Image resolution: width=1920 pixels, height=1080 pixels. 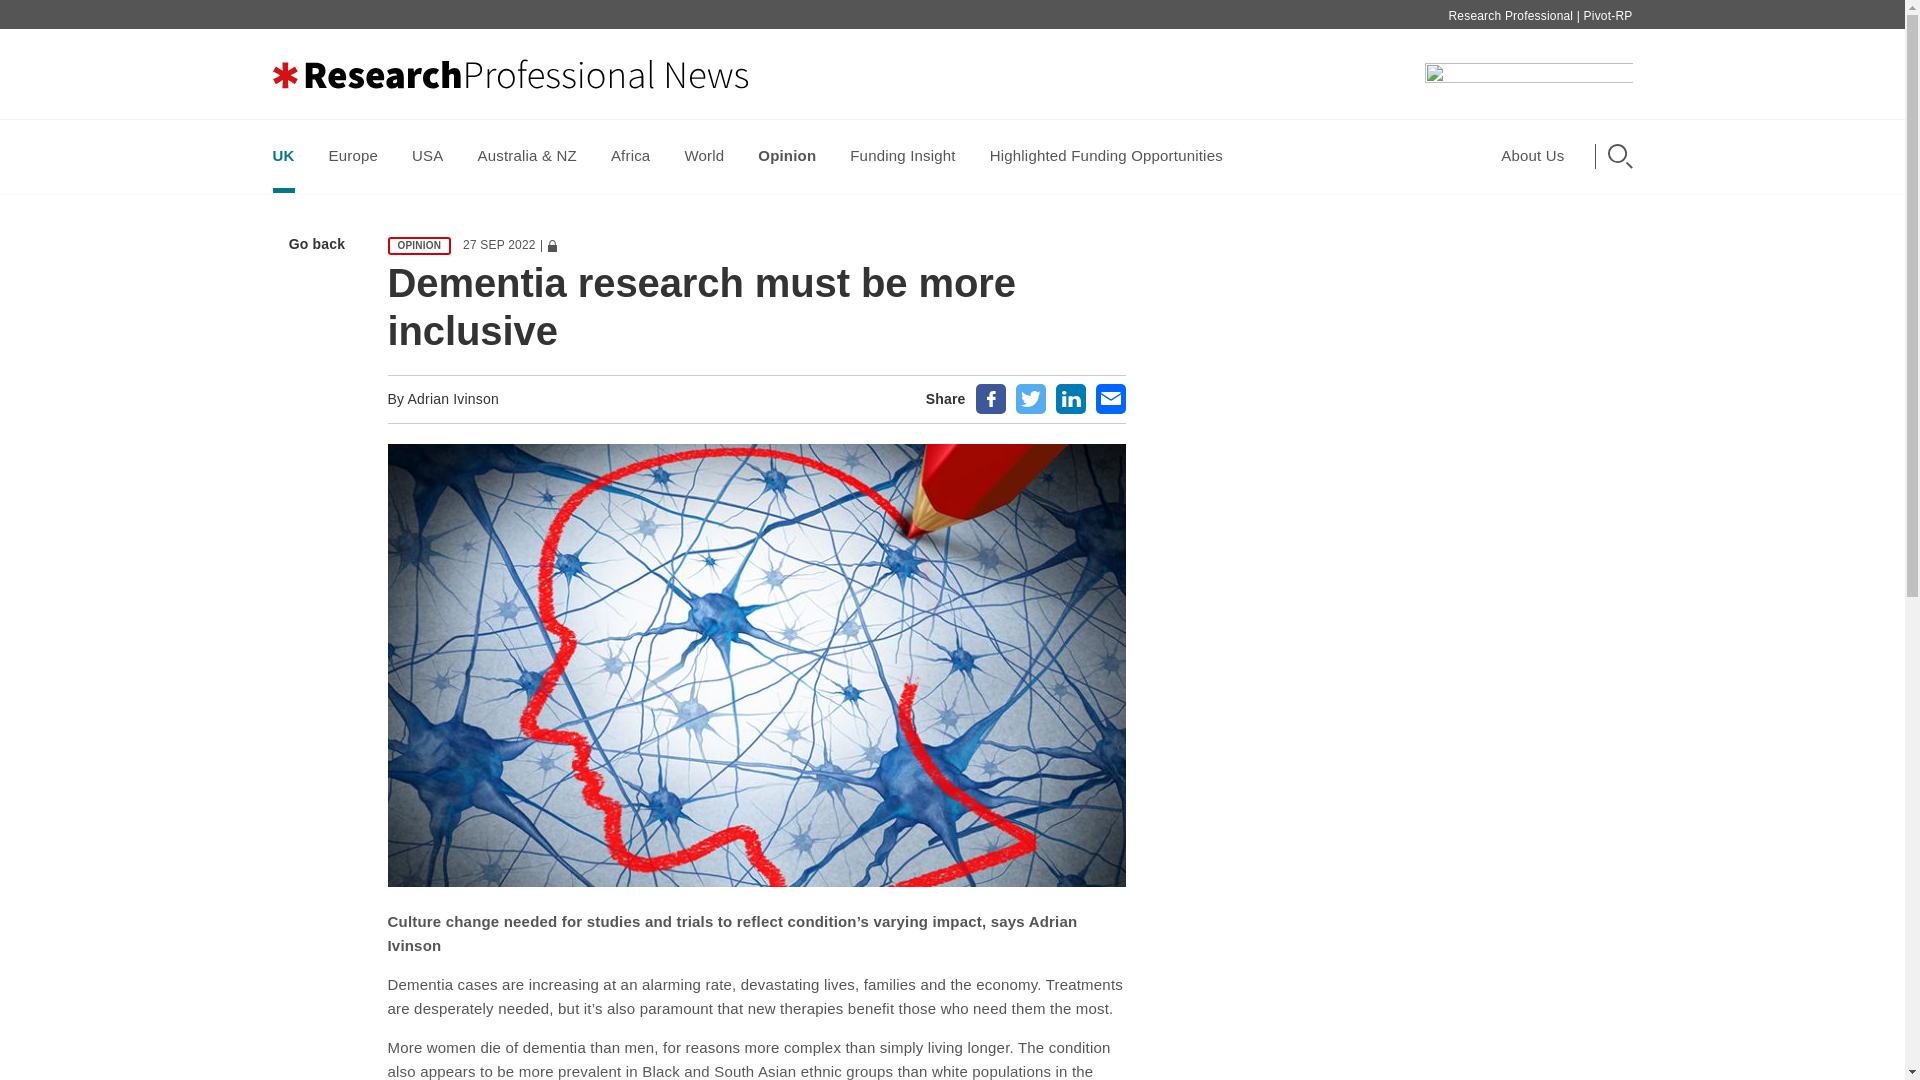 What do you see at coordinates (902, 156) in the screenshot?
I see `Funding Insight` at bounding box center [902, 156].